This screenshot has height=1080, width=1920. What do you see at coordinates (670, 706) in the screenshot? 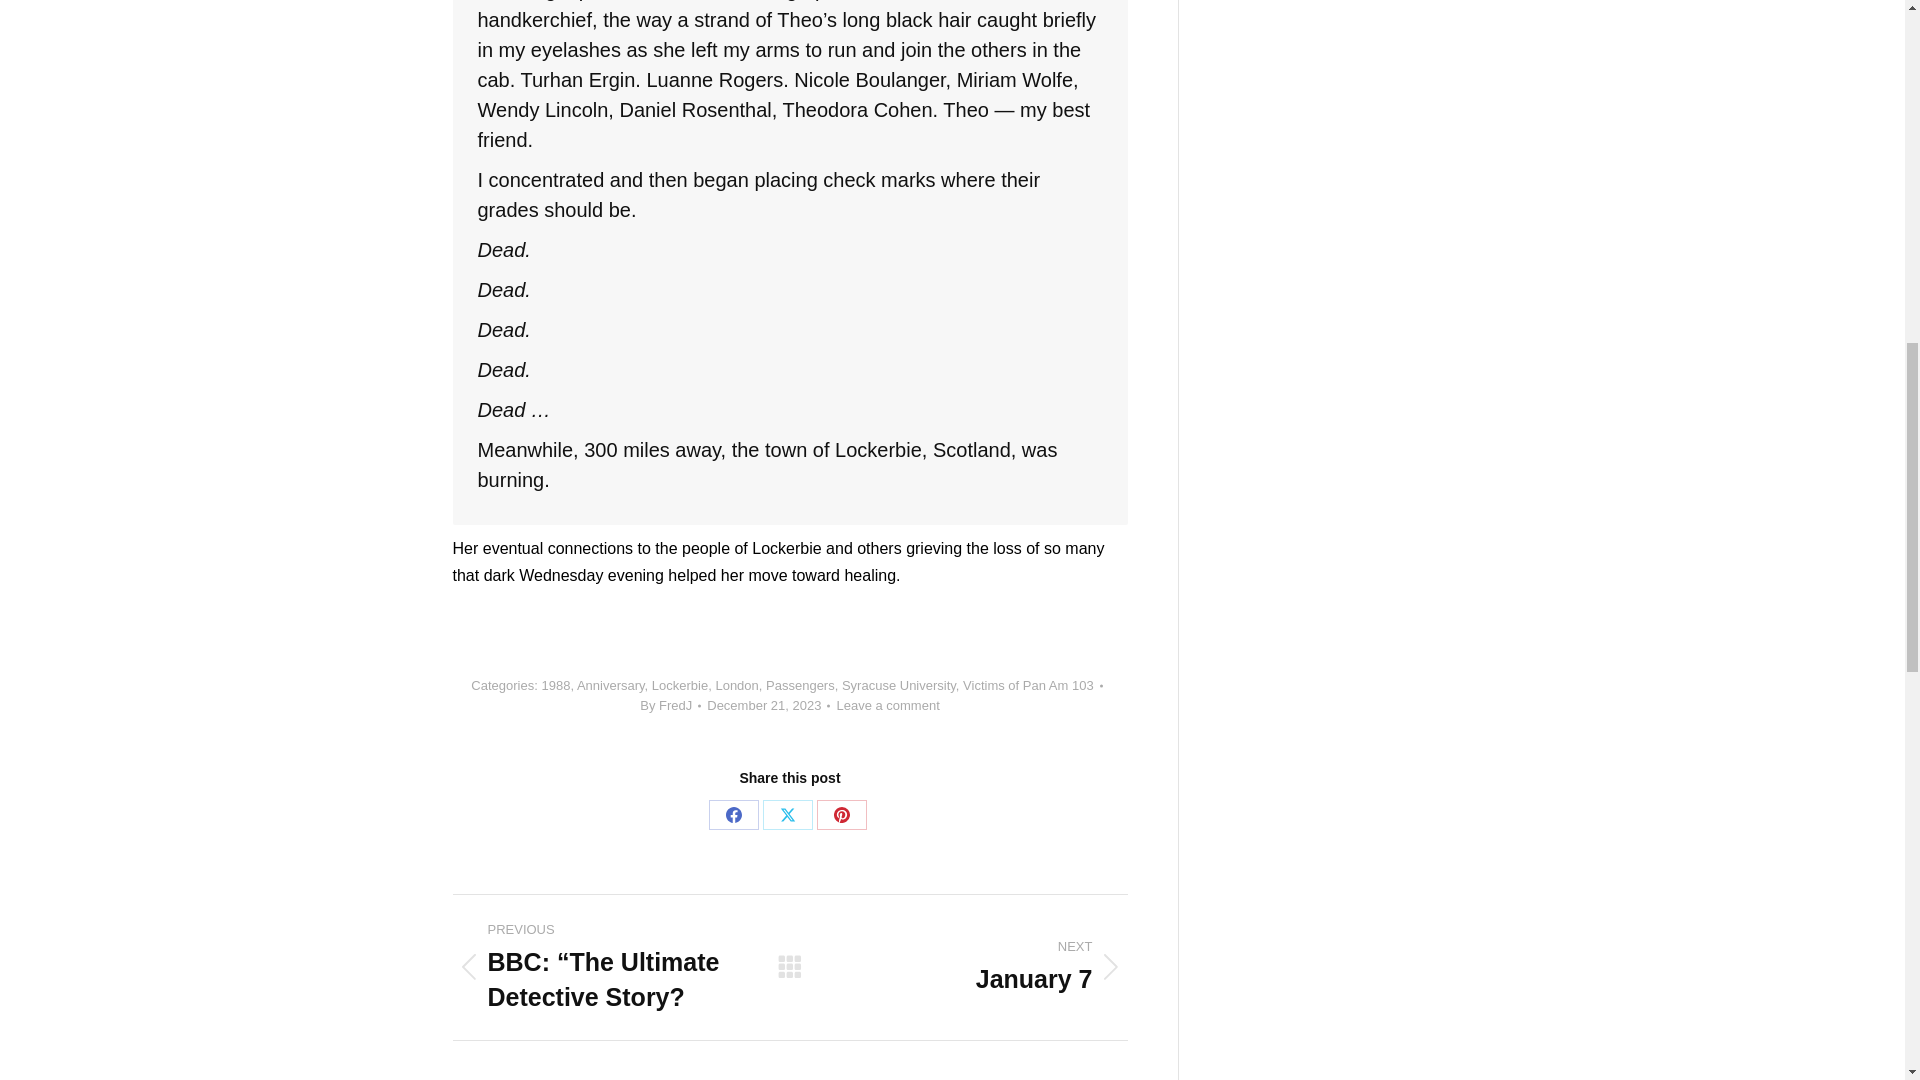
I see `View all posts by FredJ` at bounding box center [670, 706].